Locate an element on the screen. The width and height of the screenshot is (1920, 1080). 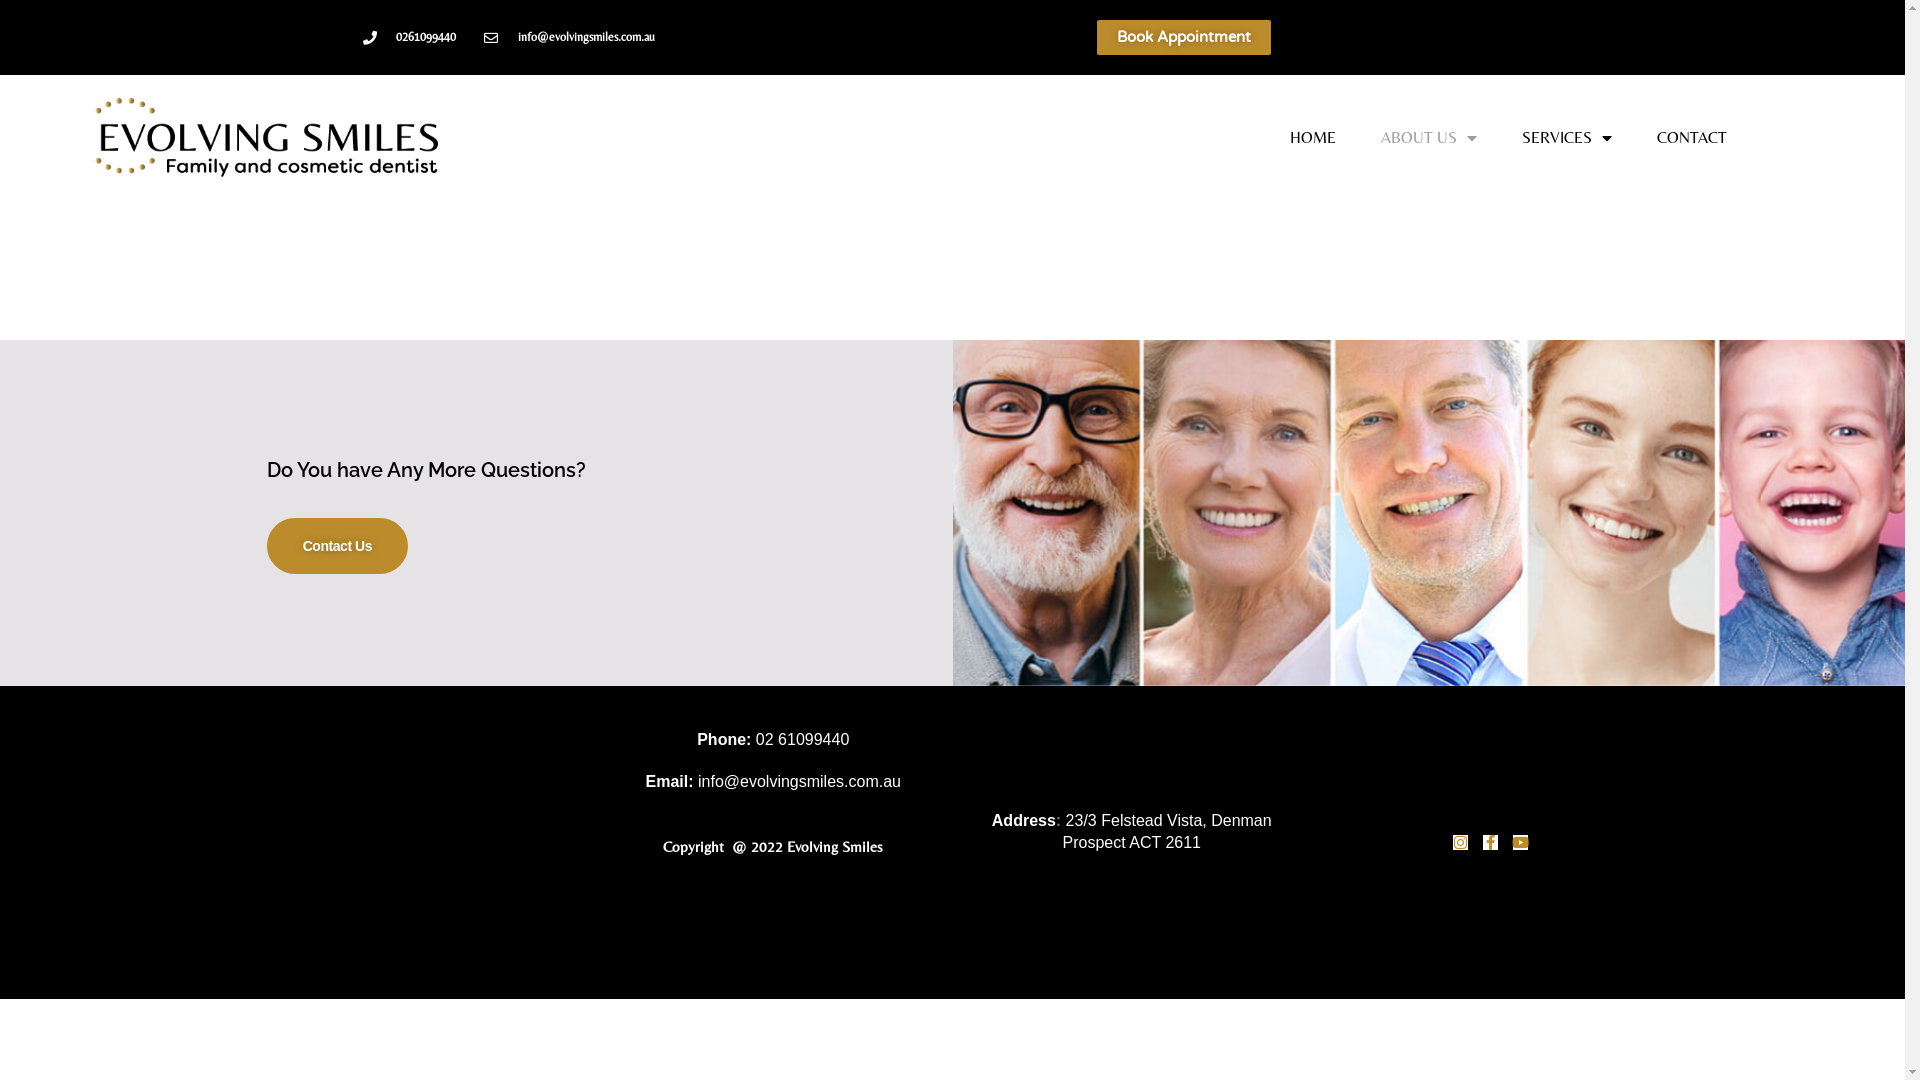
Privacy Policy is located at coordinates (774, 918).